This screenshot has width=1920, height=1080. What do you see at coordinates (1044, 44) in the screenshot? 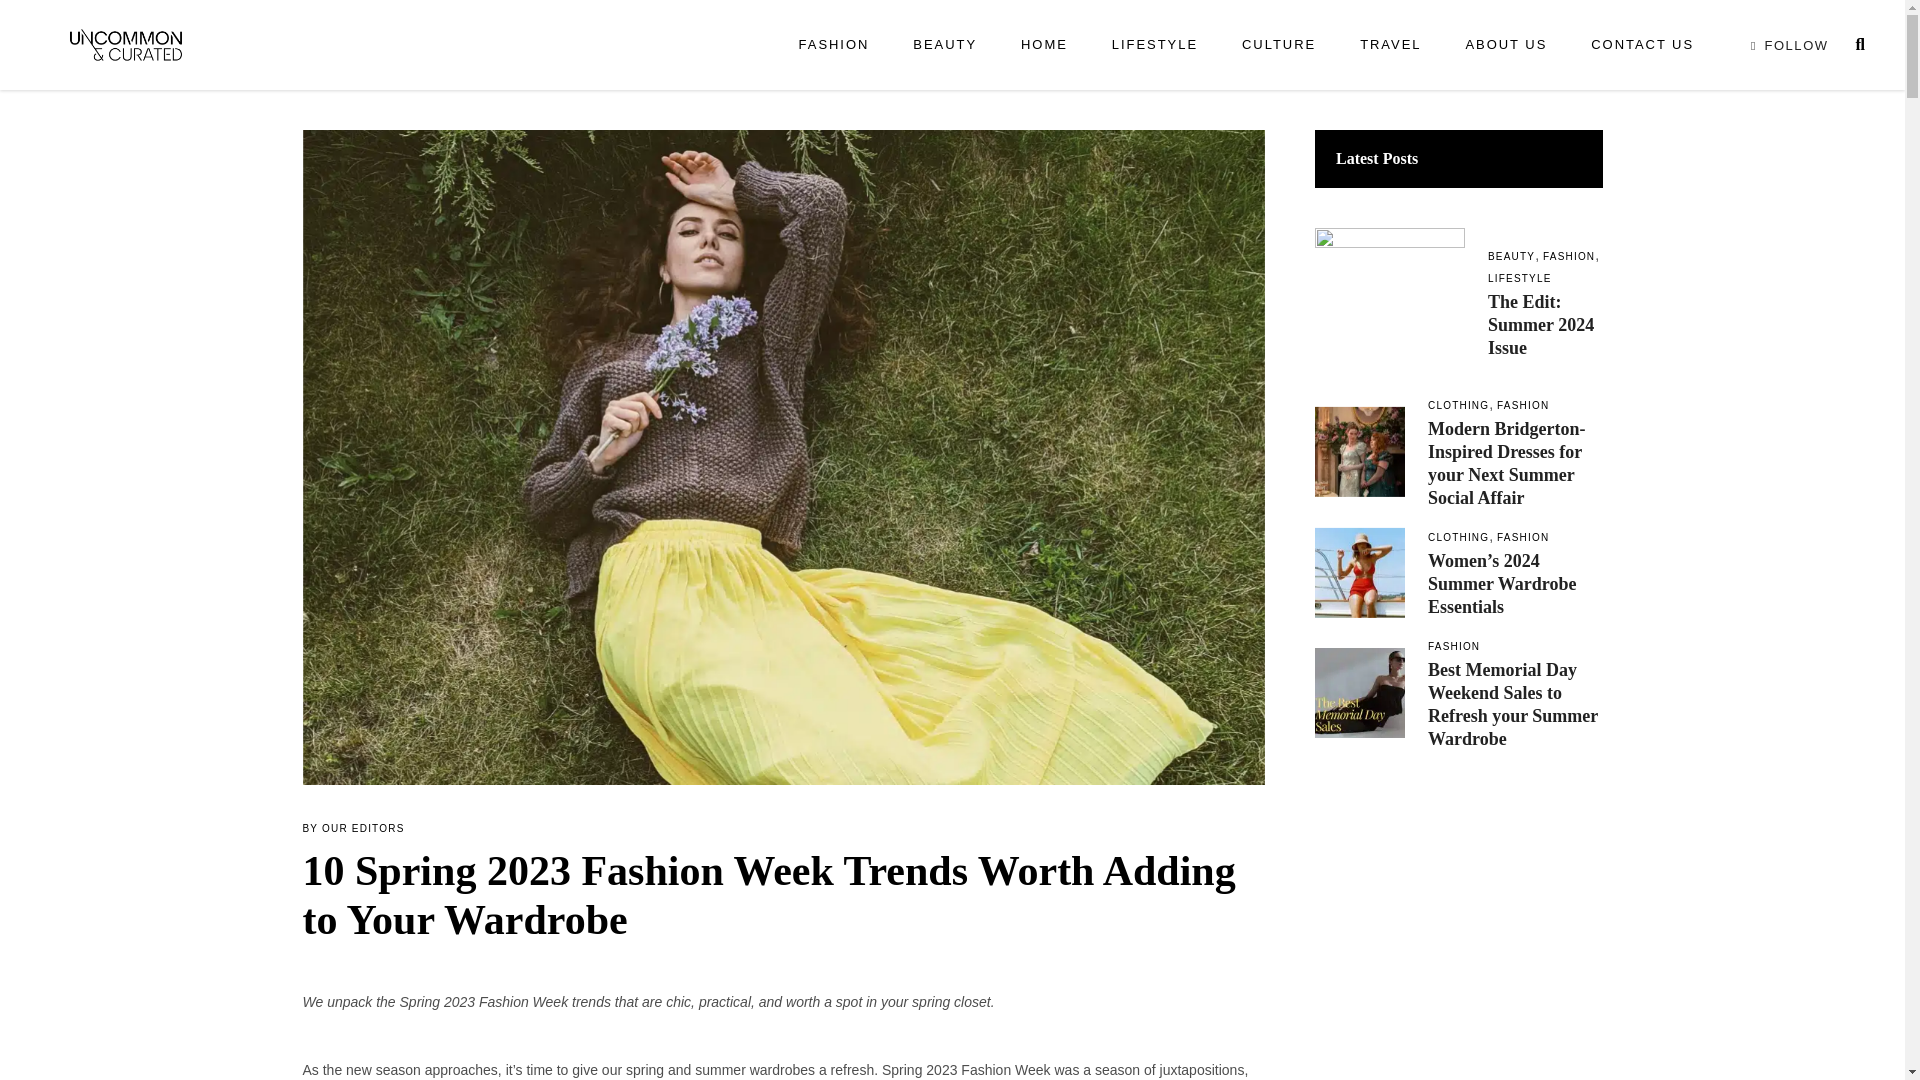
I see `HOME` at bounding box center [1044, 44].